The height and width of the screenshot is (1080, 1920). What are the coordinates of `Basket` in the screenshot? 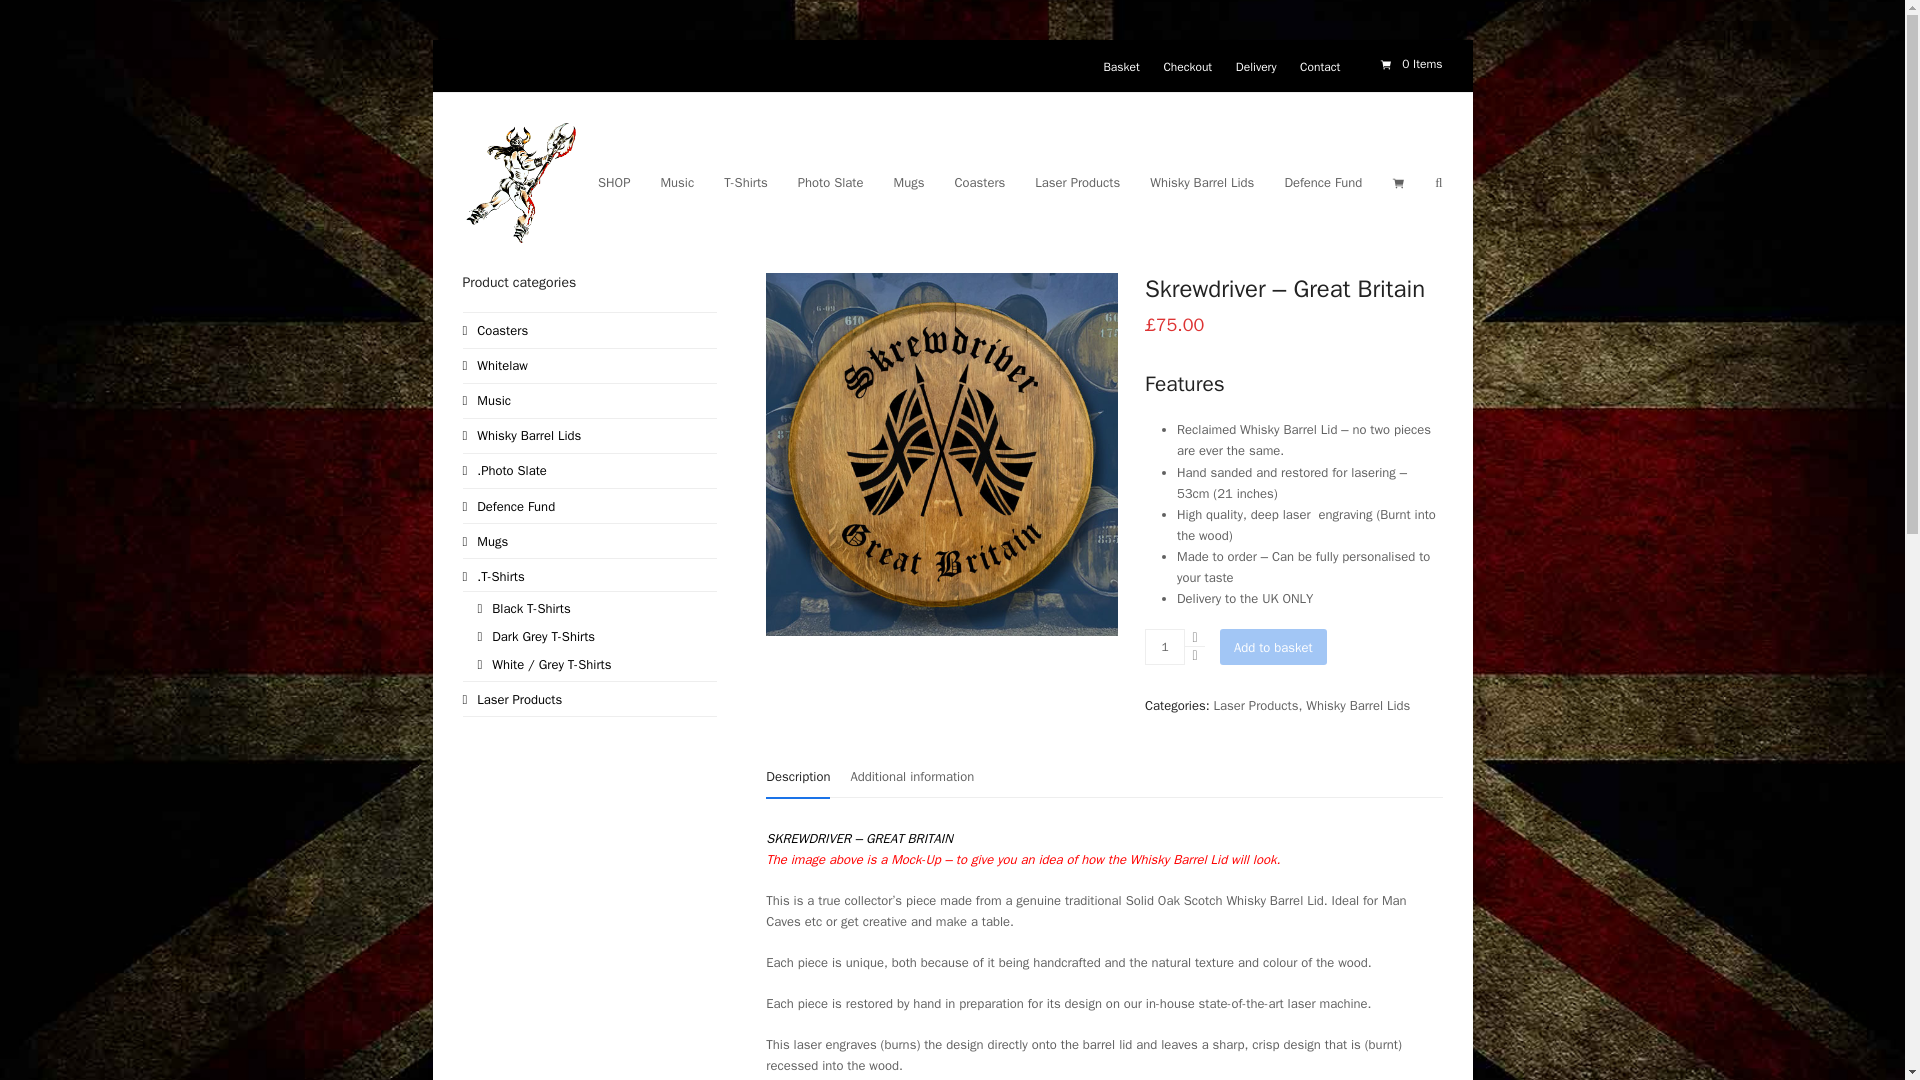 It's located at (1120, 66).